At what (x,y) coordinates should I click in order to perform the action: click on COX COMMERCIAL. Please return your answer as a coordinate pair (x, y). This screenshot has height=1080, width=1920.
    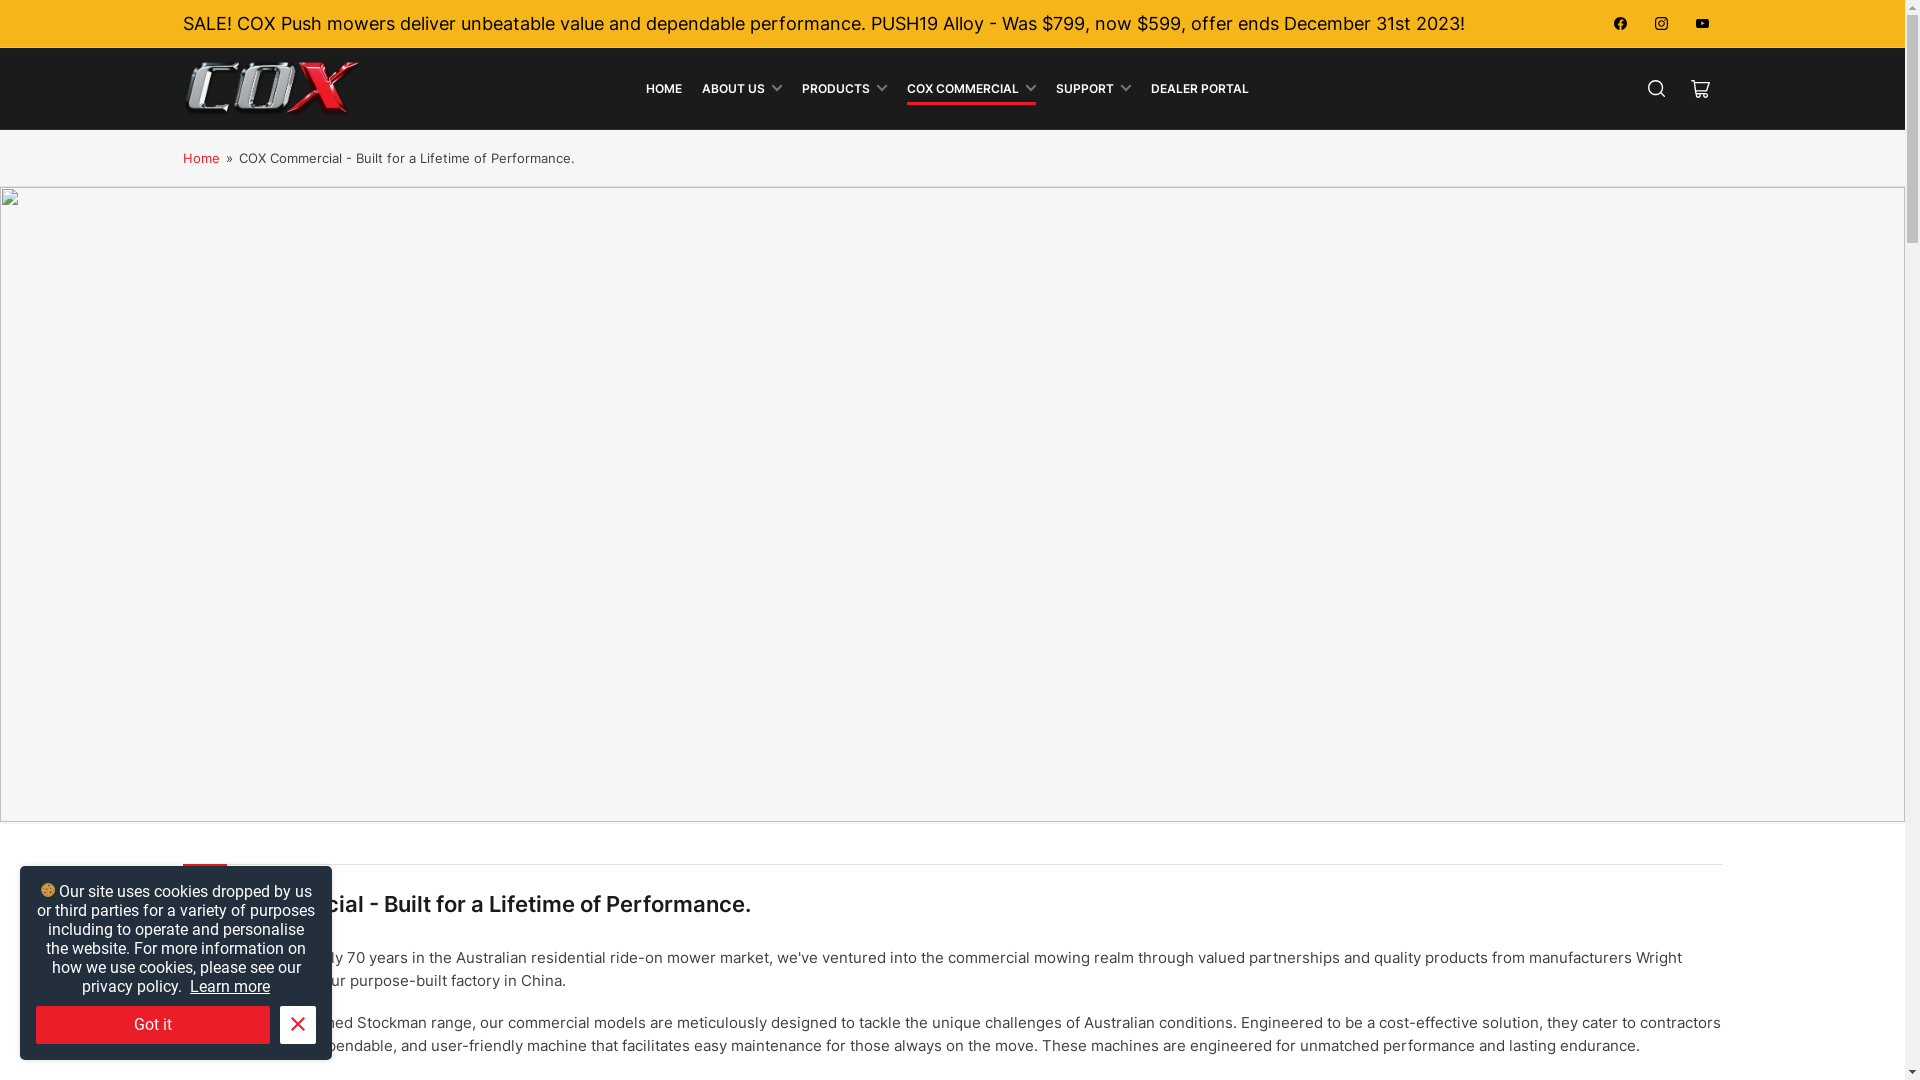
    Looking at the image, I should click on (972, 88).